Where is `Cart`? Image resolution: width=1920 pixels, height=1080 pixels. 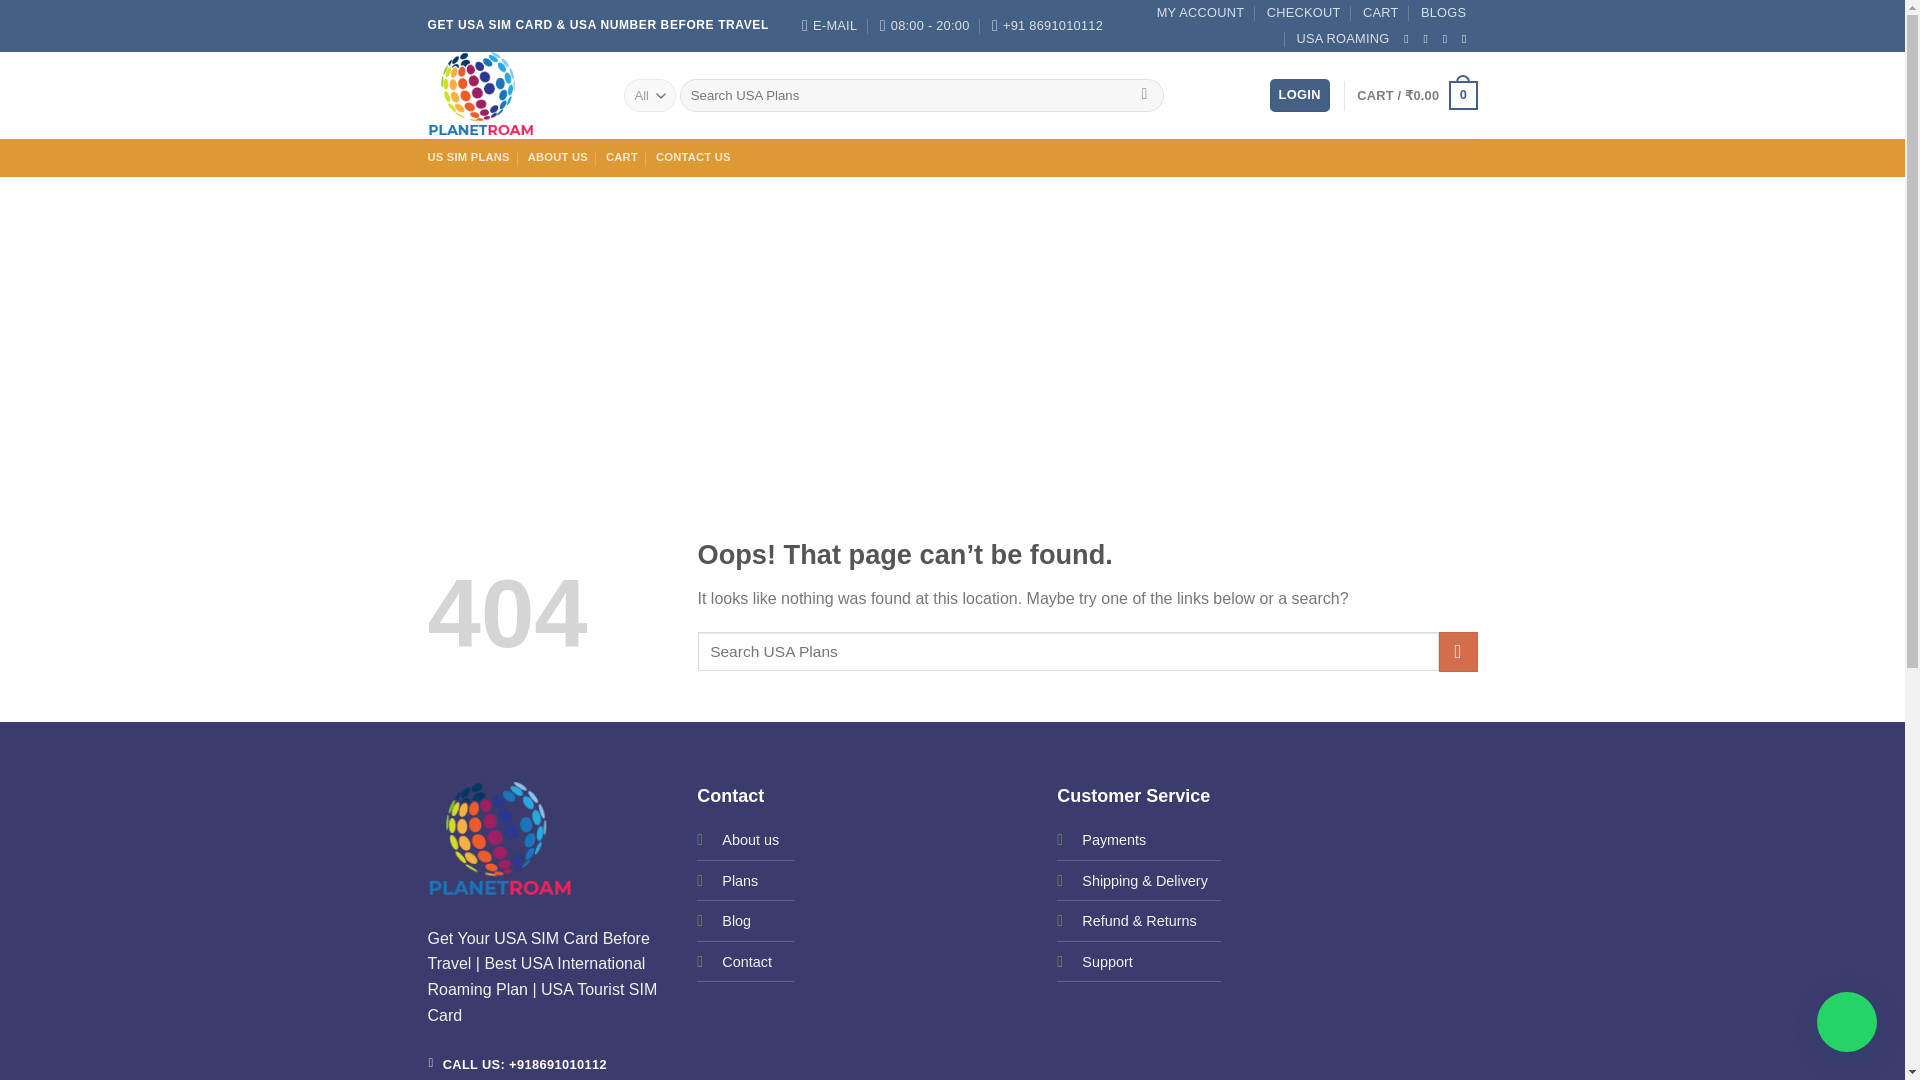 Cart is located at coordinates (1416, 96).